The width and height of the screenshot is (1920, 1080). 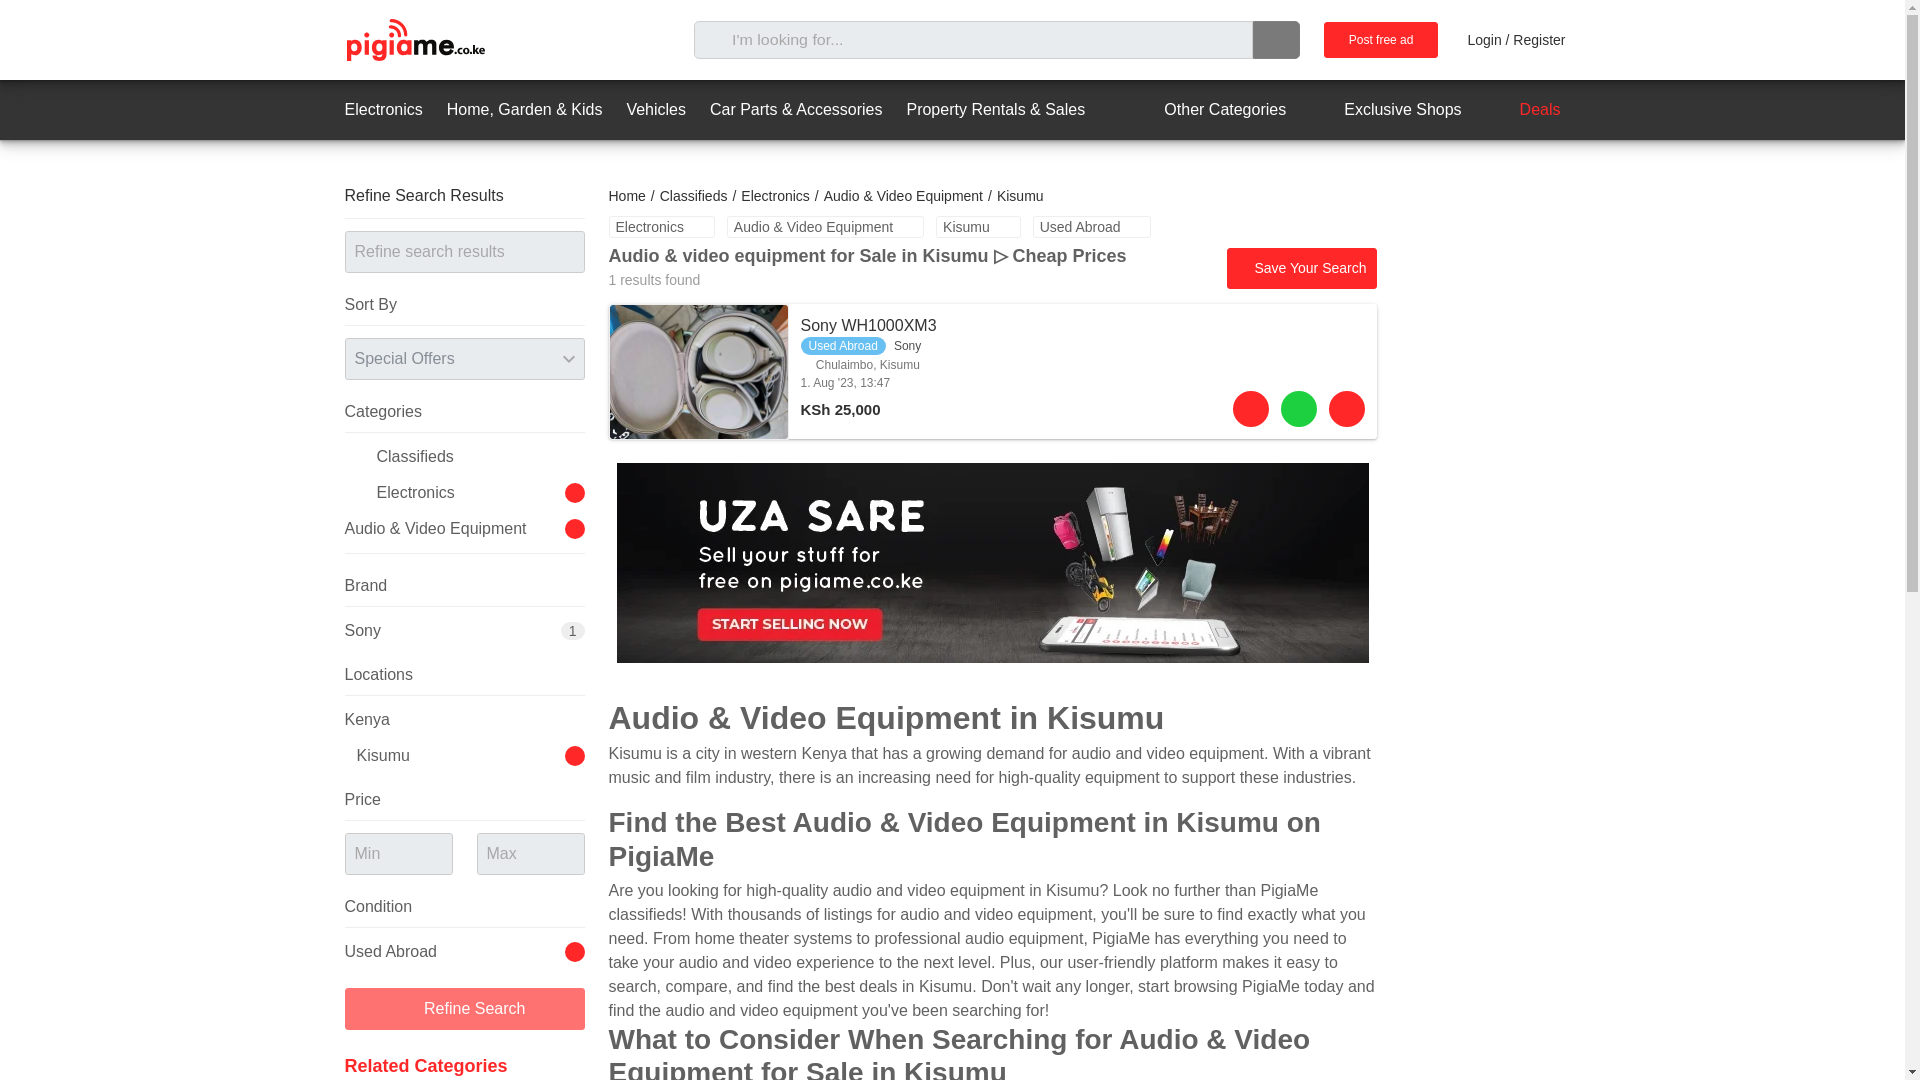 What do you see at coordinates (1381, 40) in the screenshot?
I see `Post free ad` at bounding box center [1381, 40].